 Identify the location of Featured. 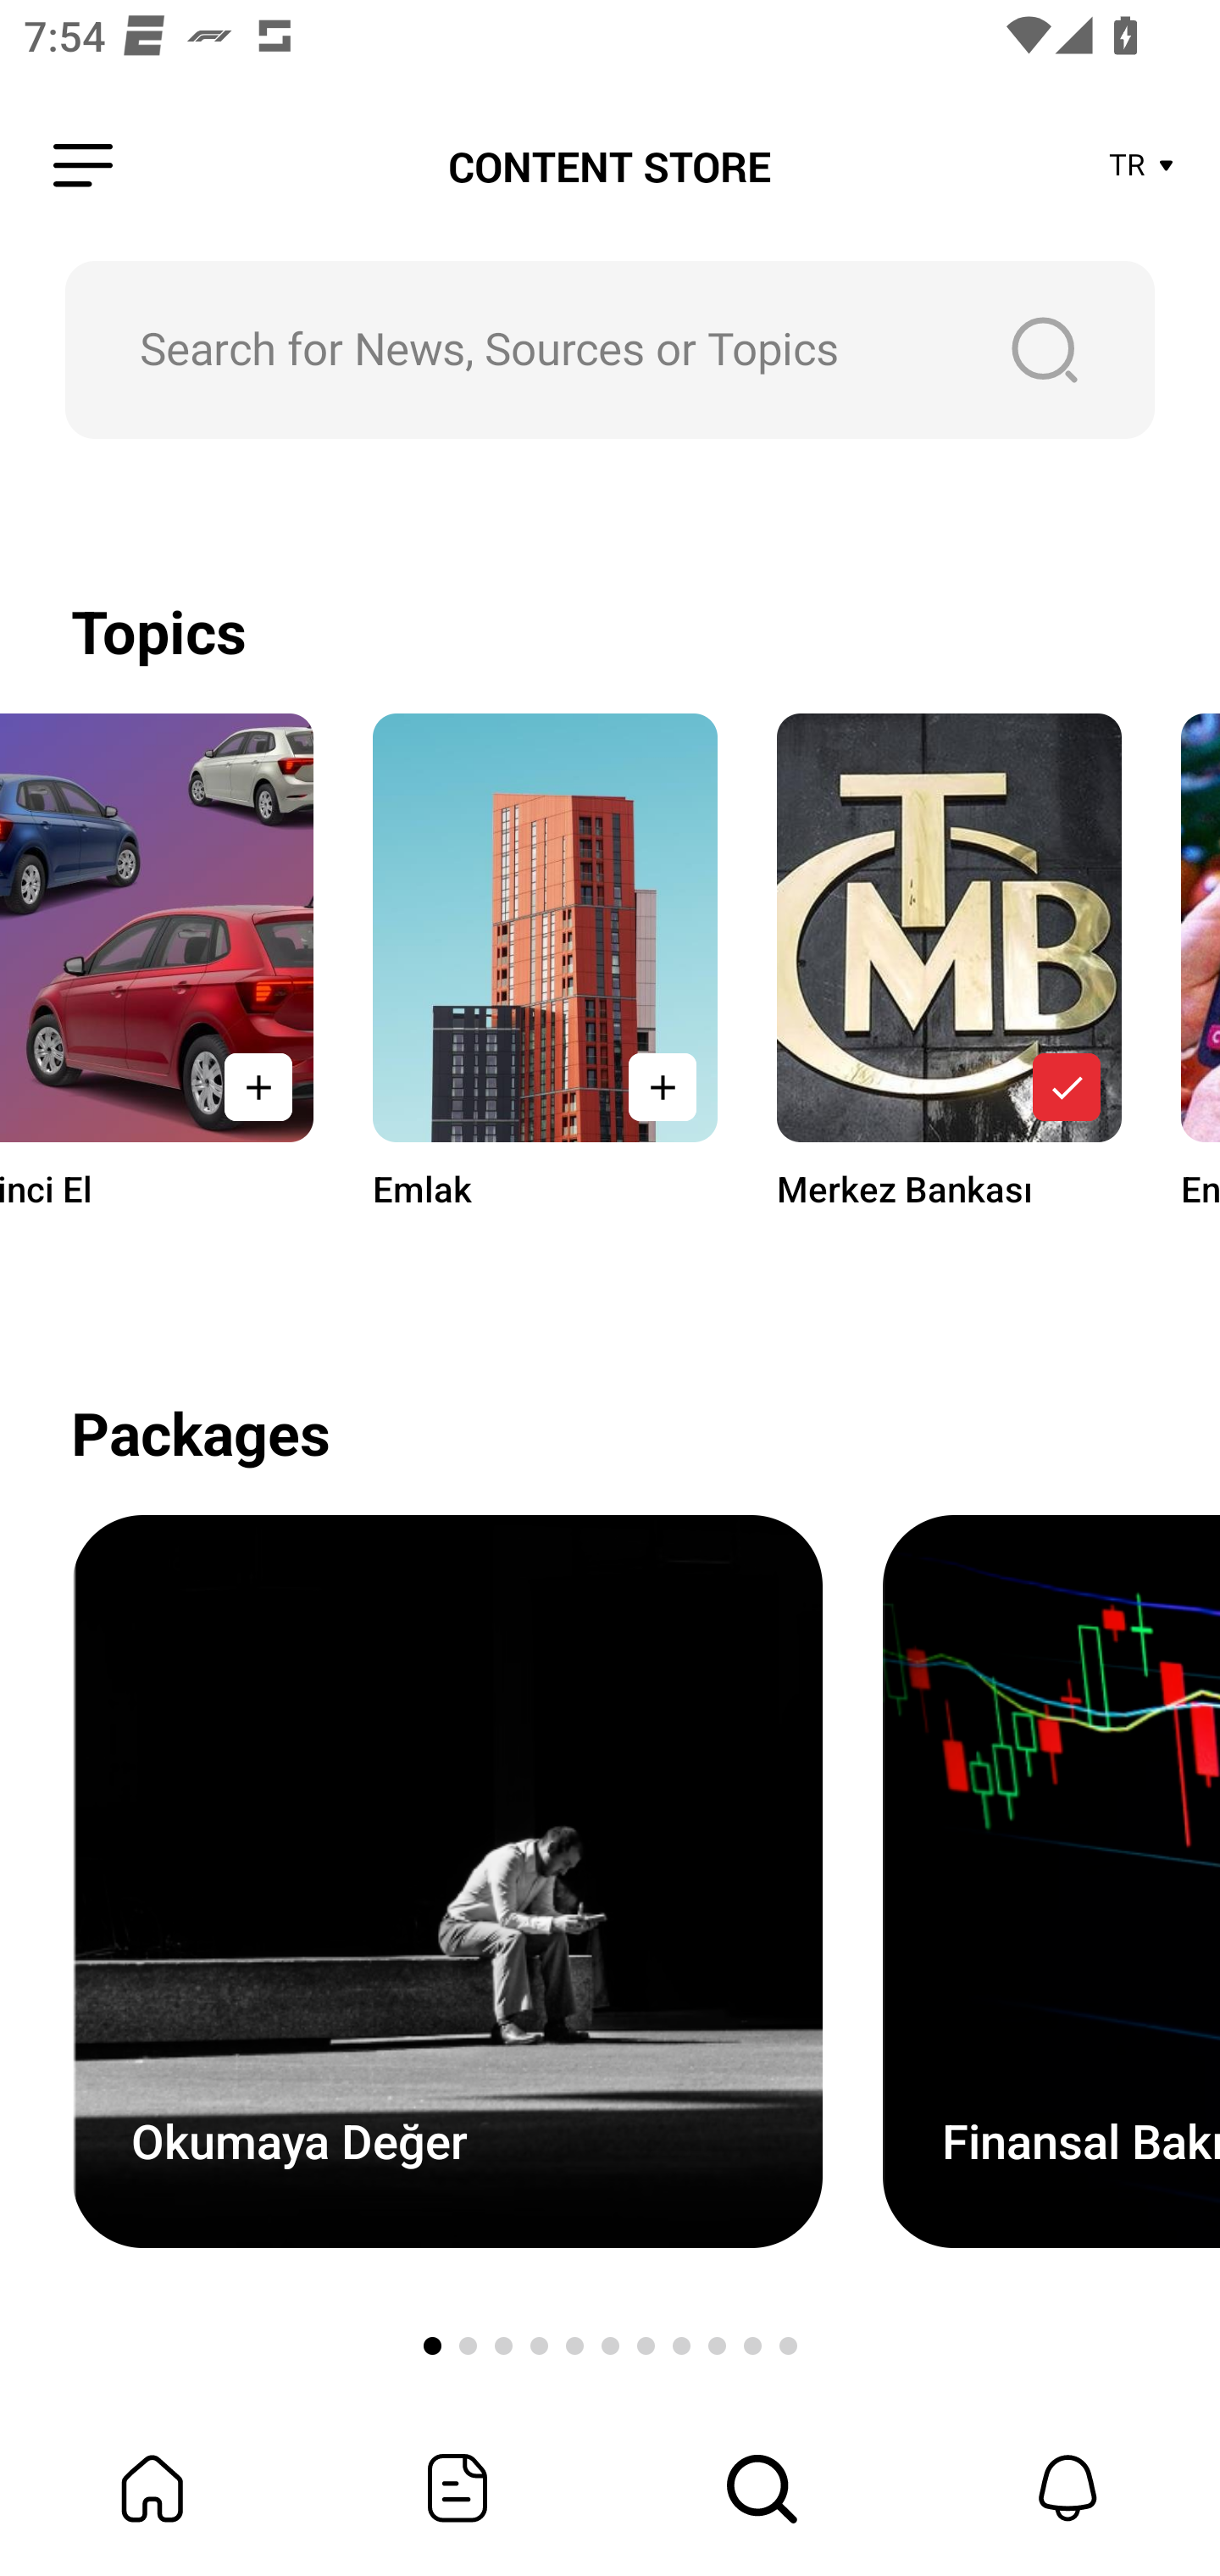
(457, 2488).